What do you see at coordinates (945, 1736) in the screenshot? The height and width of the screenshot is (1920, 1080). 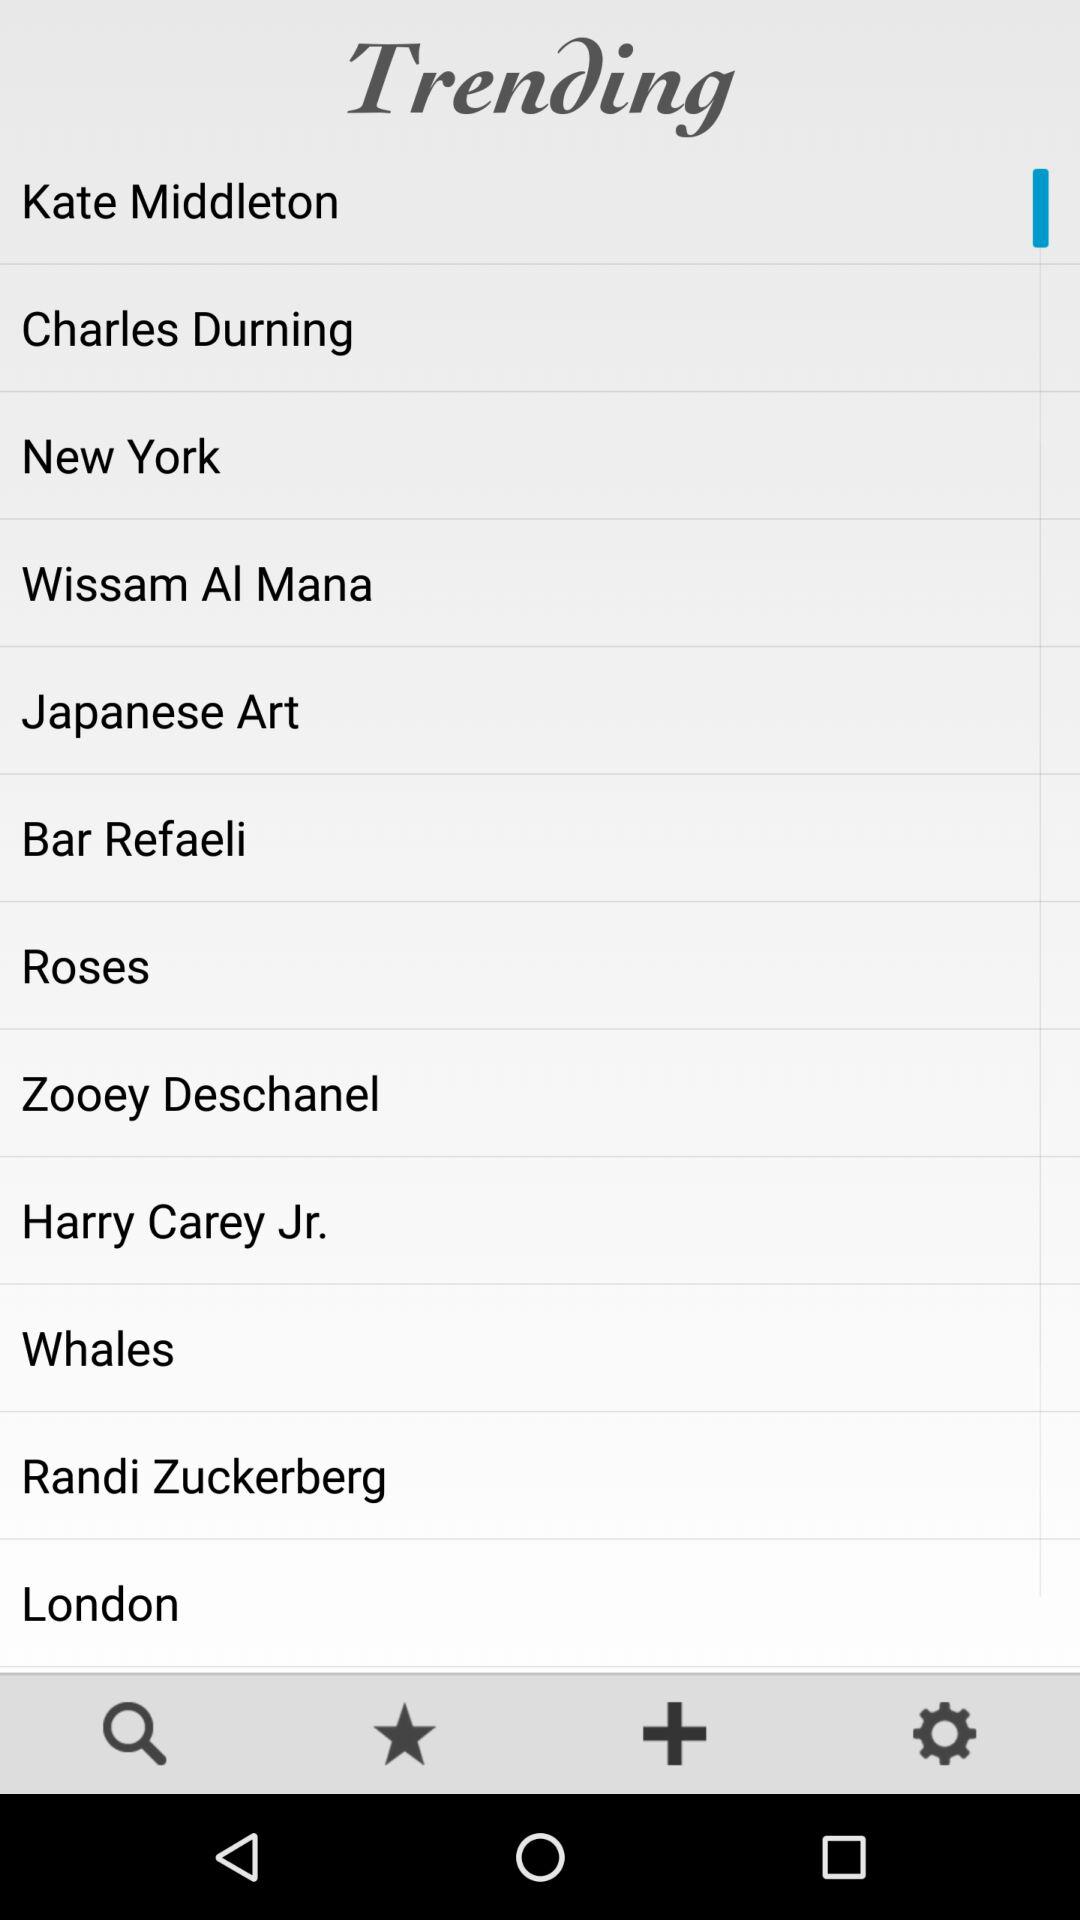 I see `select the icon at the bottom right corner` at bounding box center [945, 1736].